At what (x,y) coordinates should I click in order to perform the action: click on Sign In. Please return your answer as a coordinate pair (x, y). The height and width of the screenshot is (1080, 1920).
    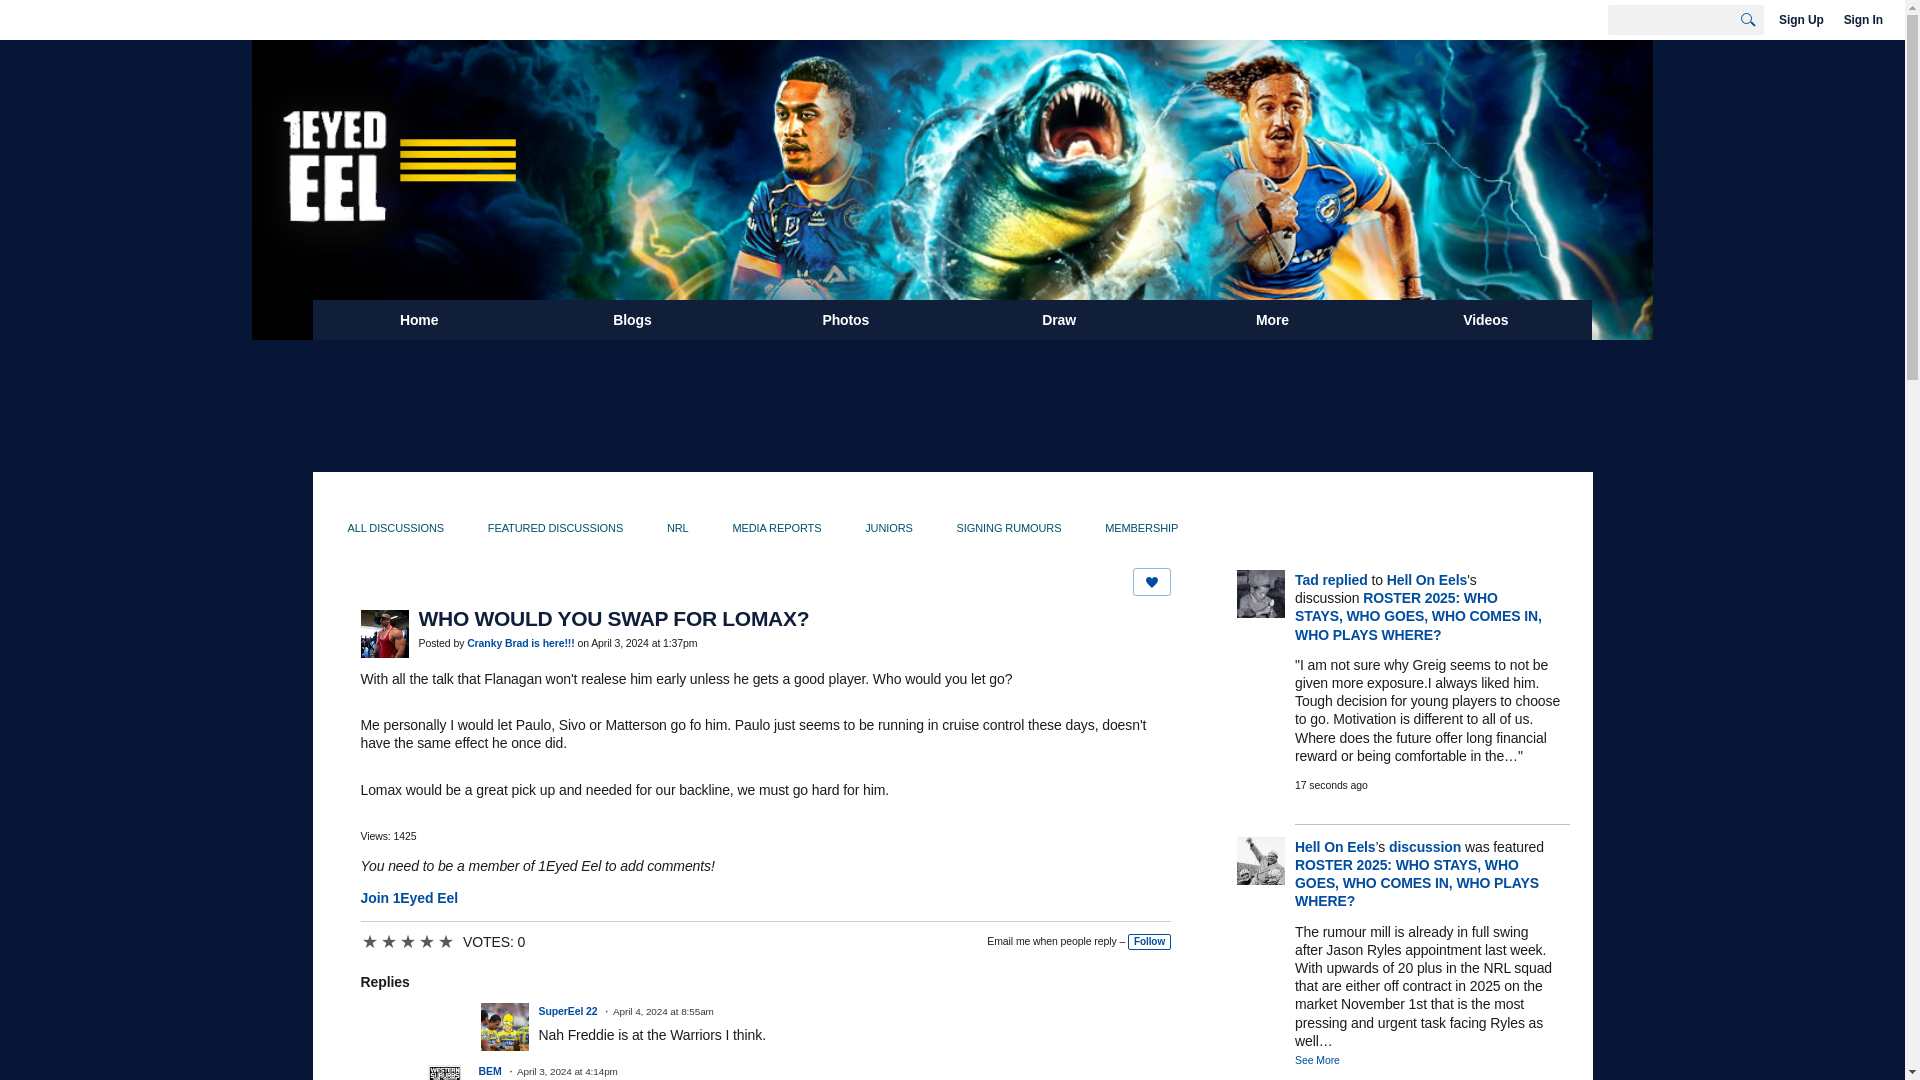
    Looking at the image, I should click on (1863, 20).